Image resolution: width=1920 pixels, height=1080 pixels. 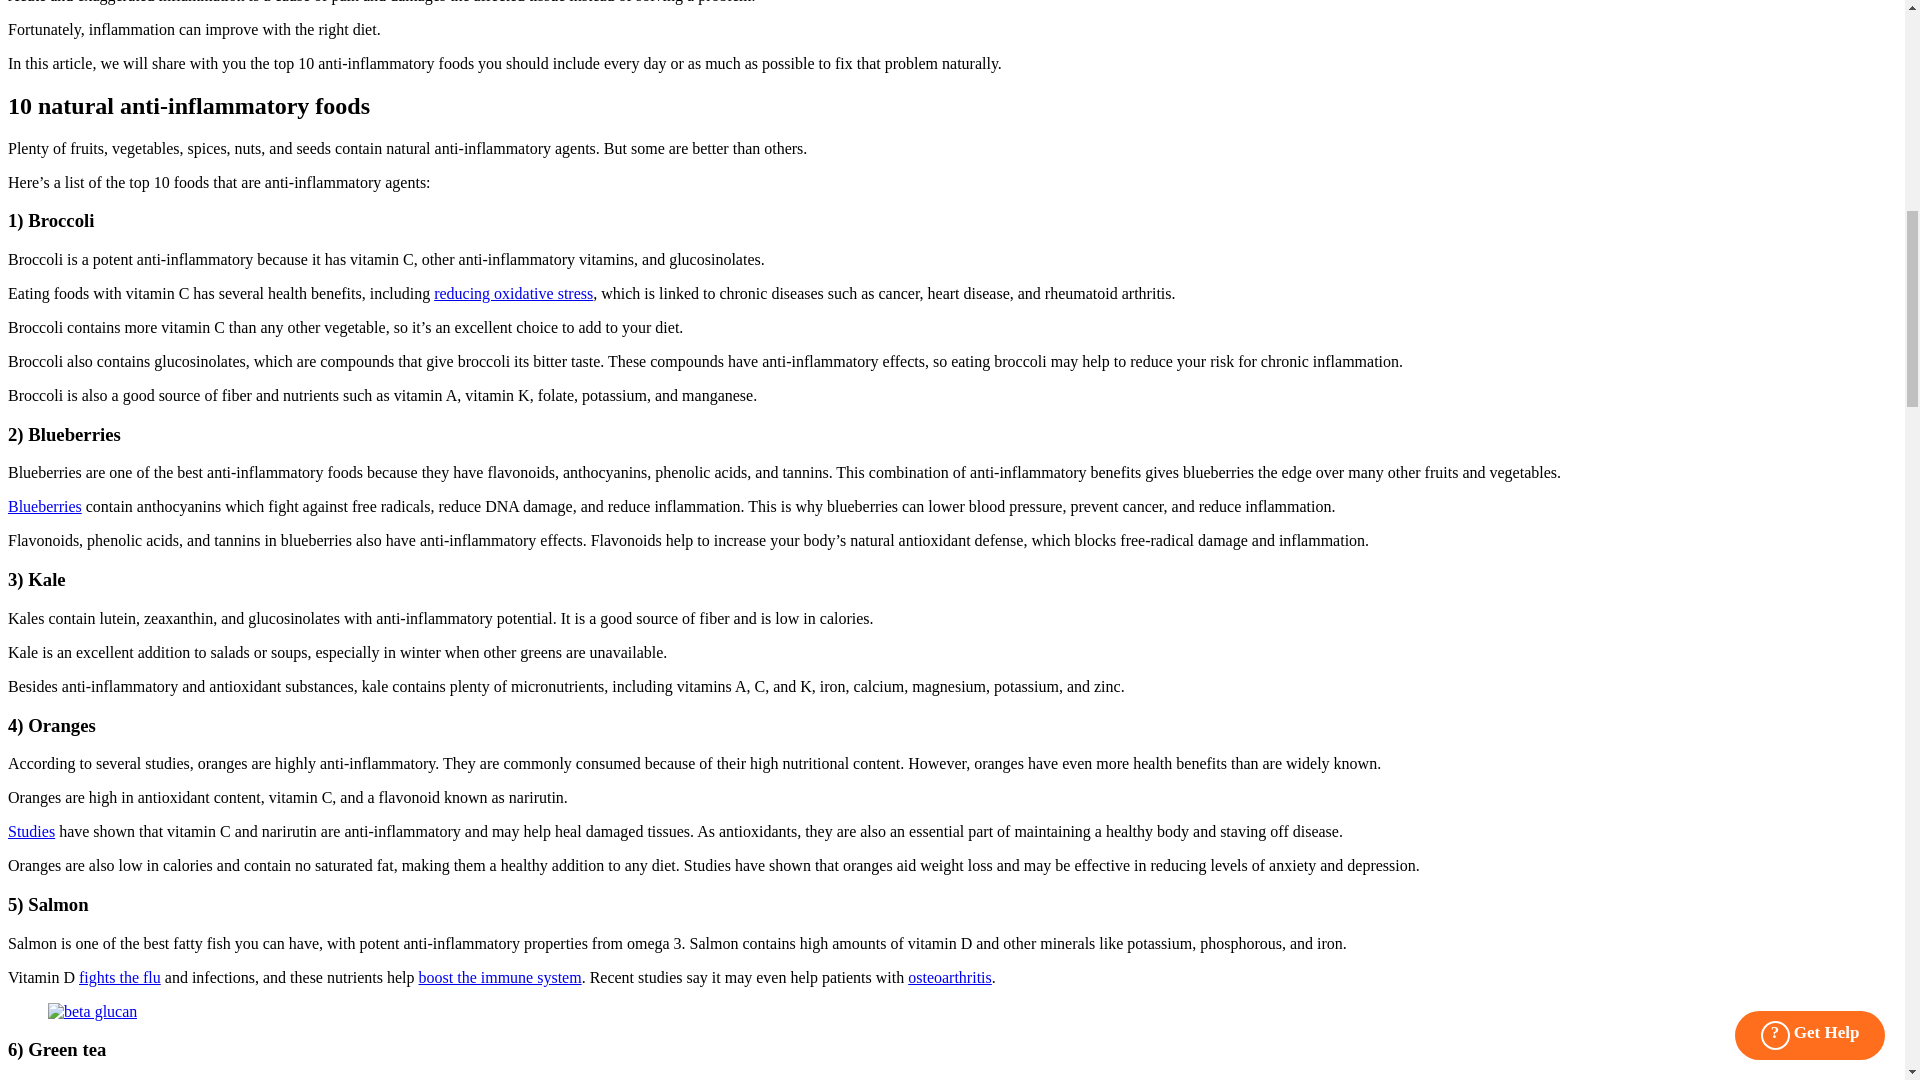 What do you see at coordinates (120, 977) in the screenshot?
I see `fights the flu` at bounding box center [120, 977].